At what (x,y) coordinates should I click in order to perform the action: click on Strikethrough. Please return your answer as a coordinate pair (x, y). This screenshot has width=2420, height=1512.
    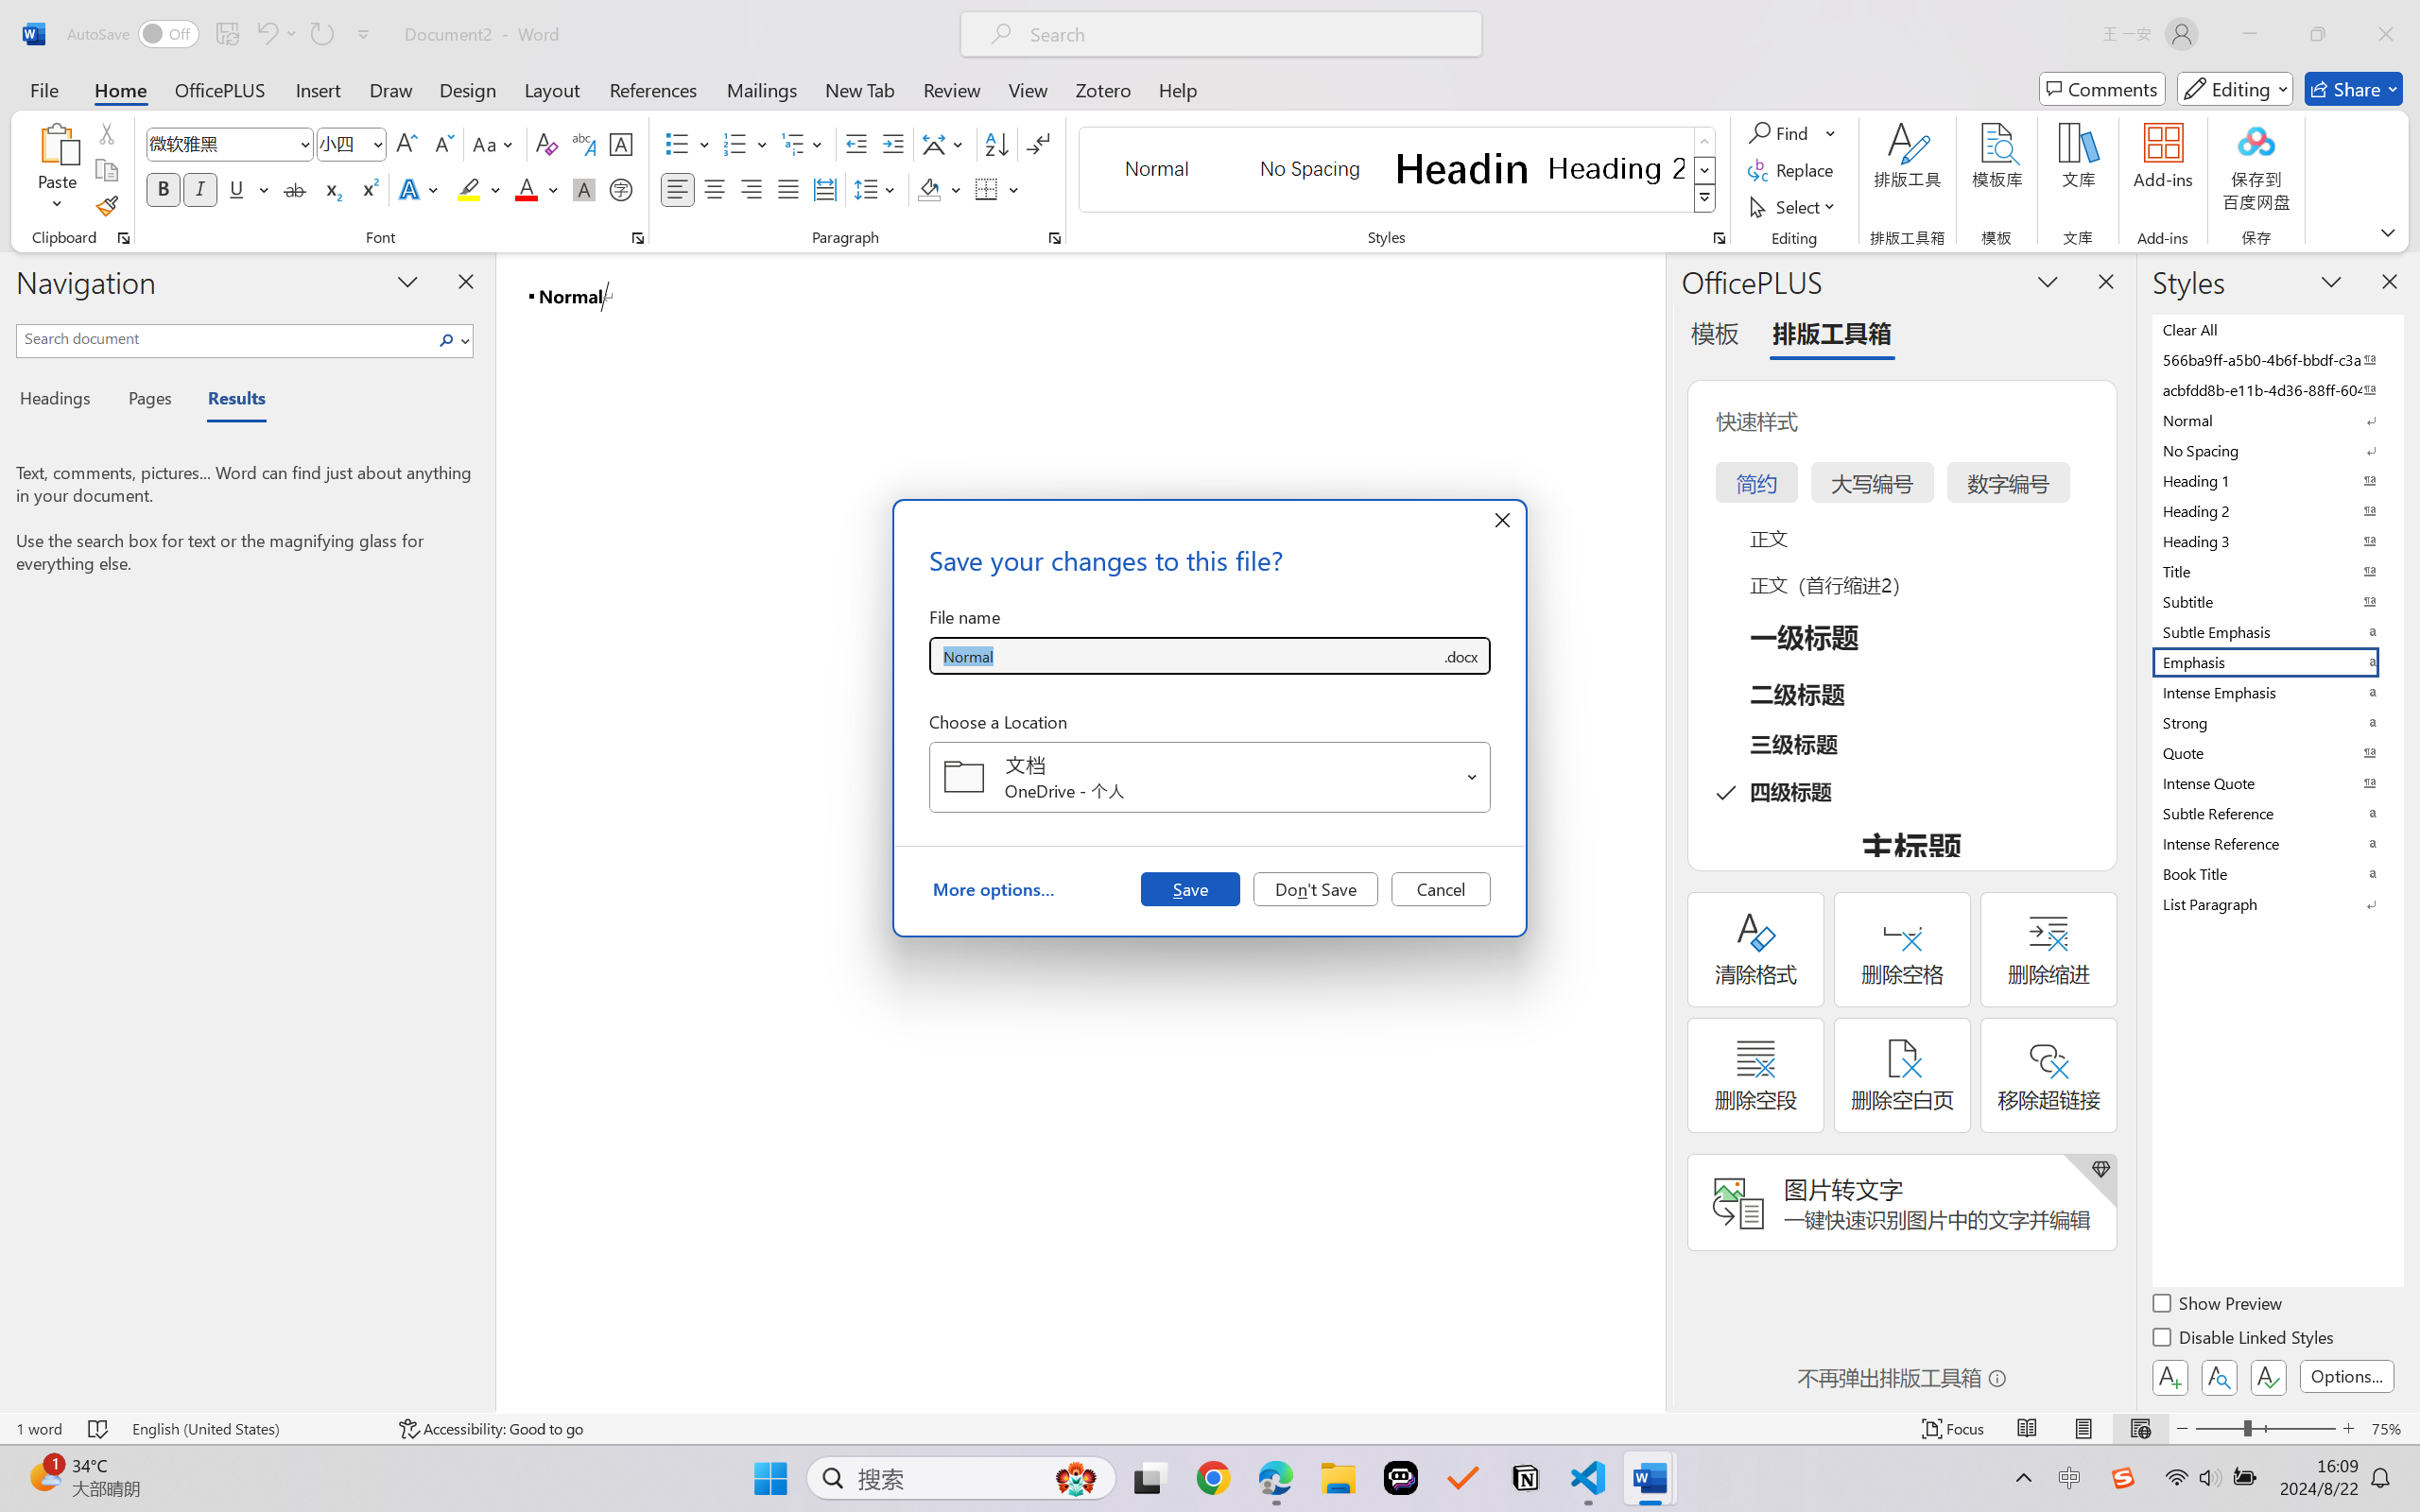
    Looking at the image, I should click on (295, 189).